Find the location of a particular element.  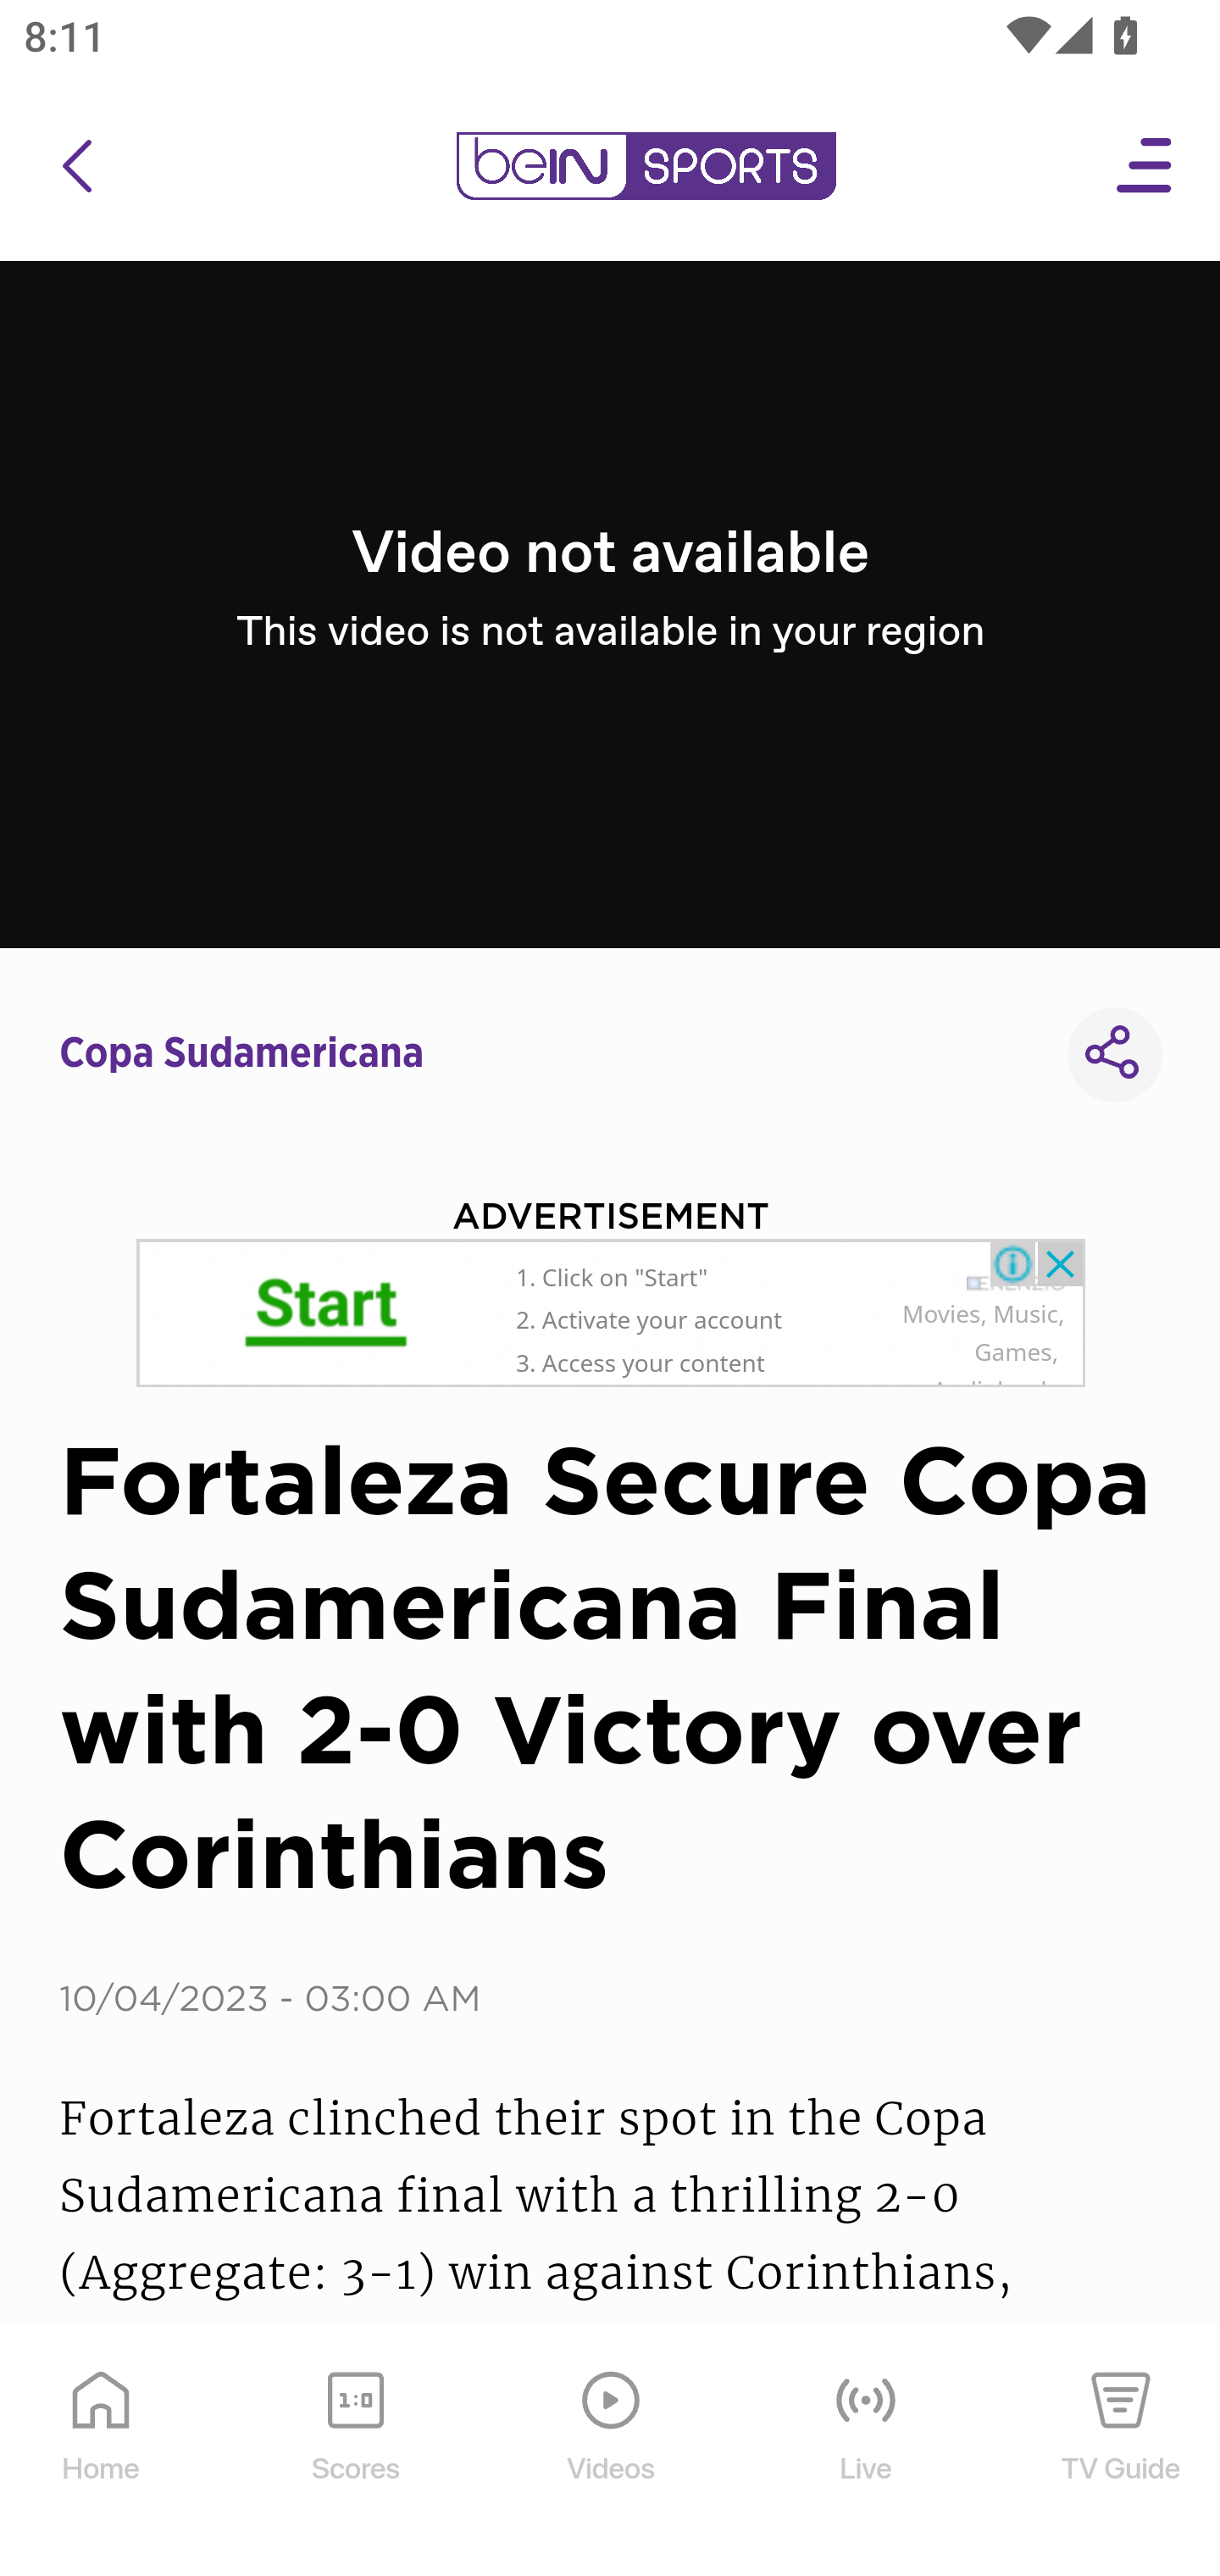

en-us?platform=mobile_android bein logo is located at coordinates (646, 166).